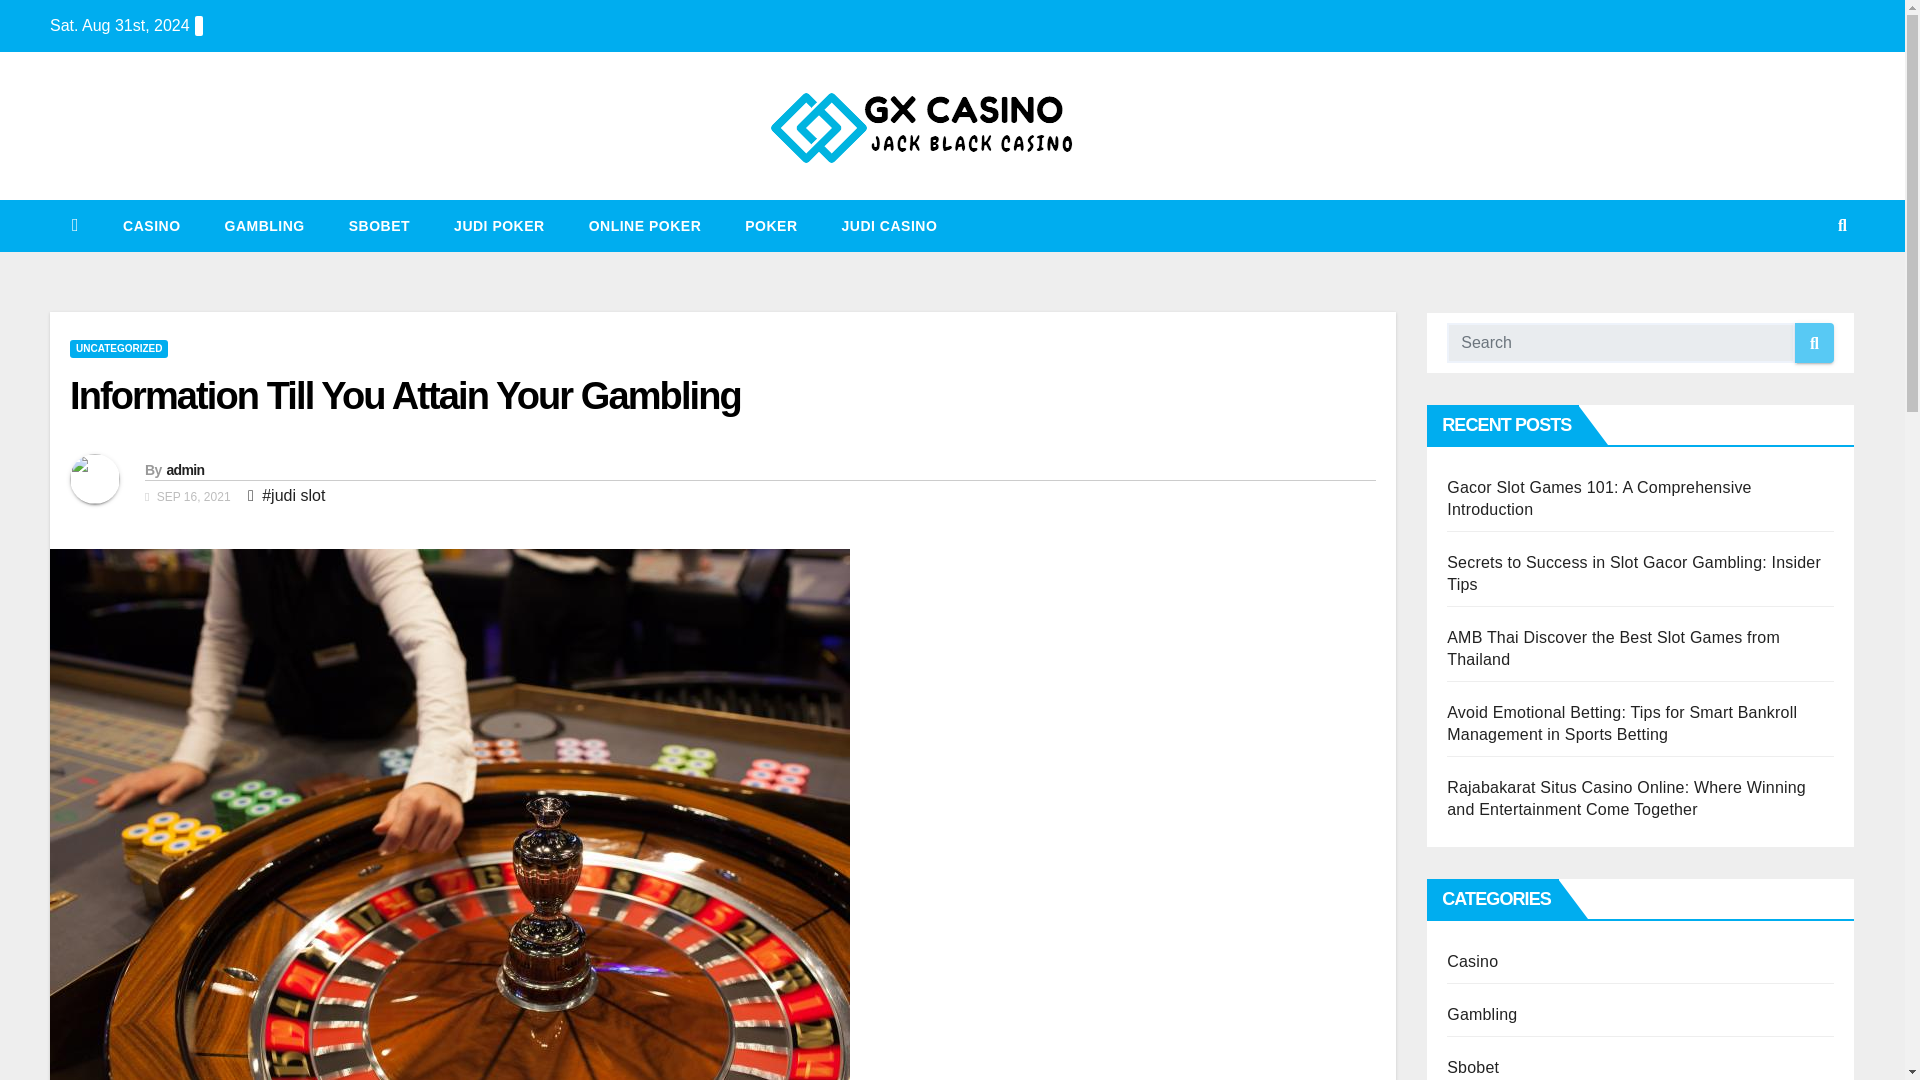 The height and width of the screenshot is (1080, 1920). What do you see at coordinates (644, 225) in the screenshot?
I see `ONLINE POKER` at bounding box center [644, 225].